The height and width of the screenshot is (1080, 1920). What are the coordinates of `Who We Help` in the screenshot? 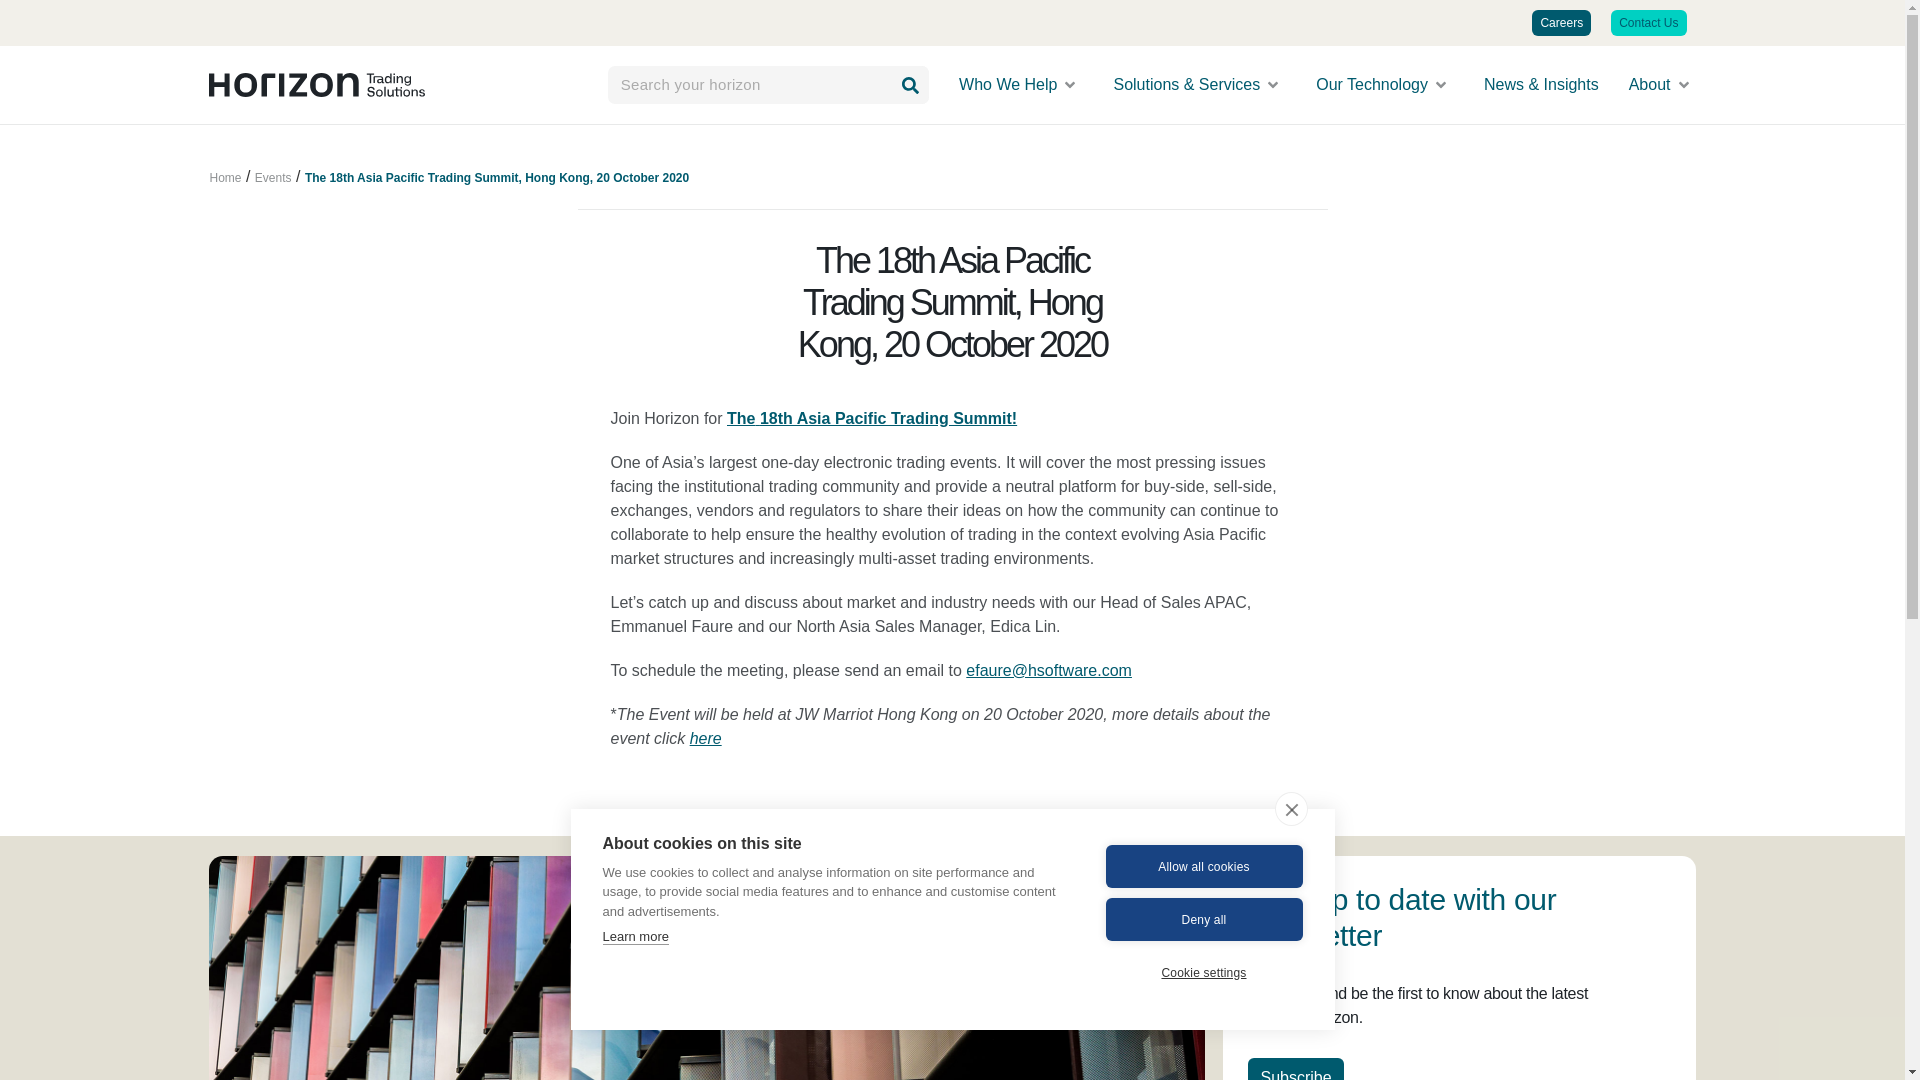 It's located at (1018, 85).